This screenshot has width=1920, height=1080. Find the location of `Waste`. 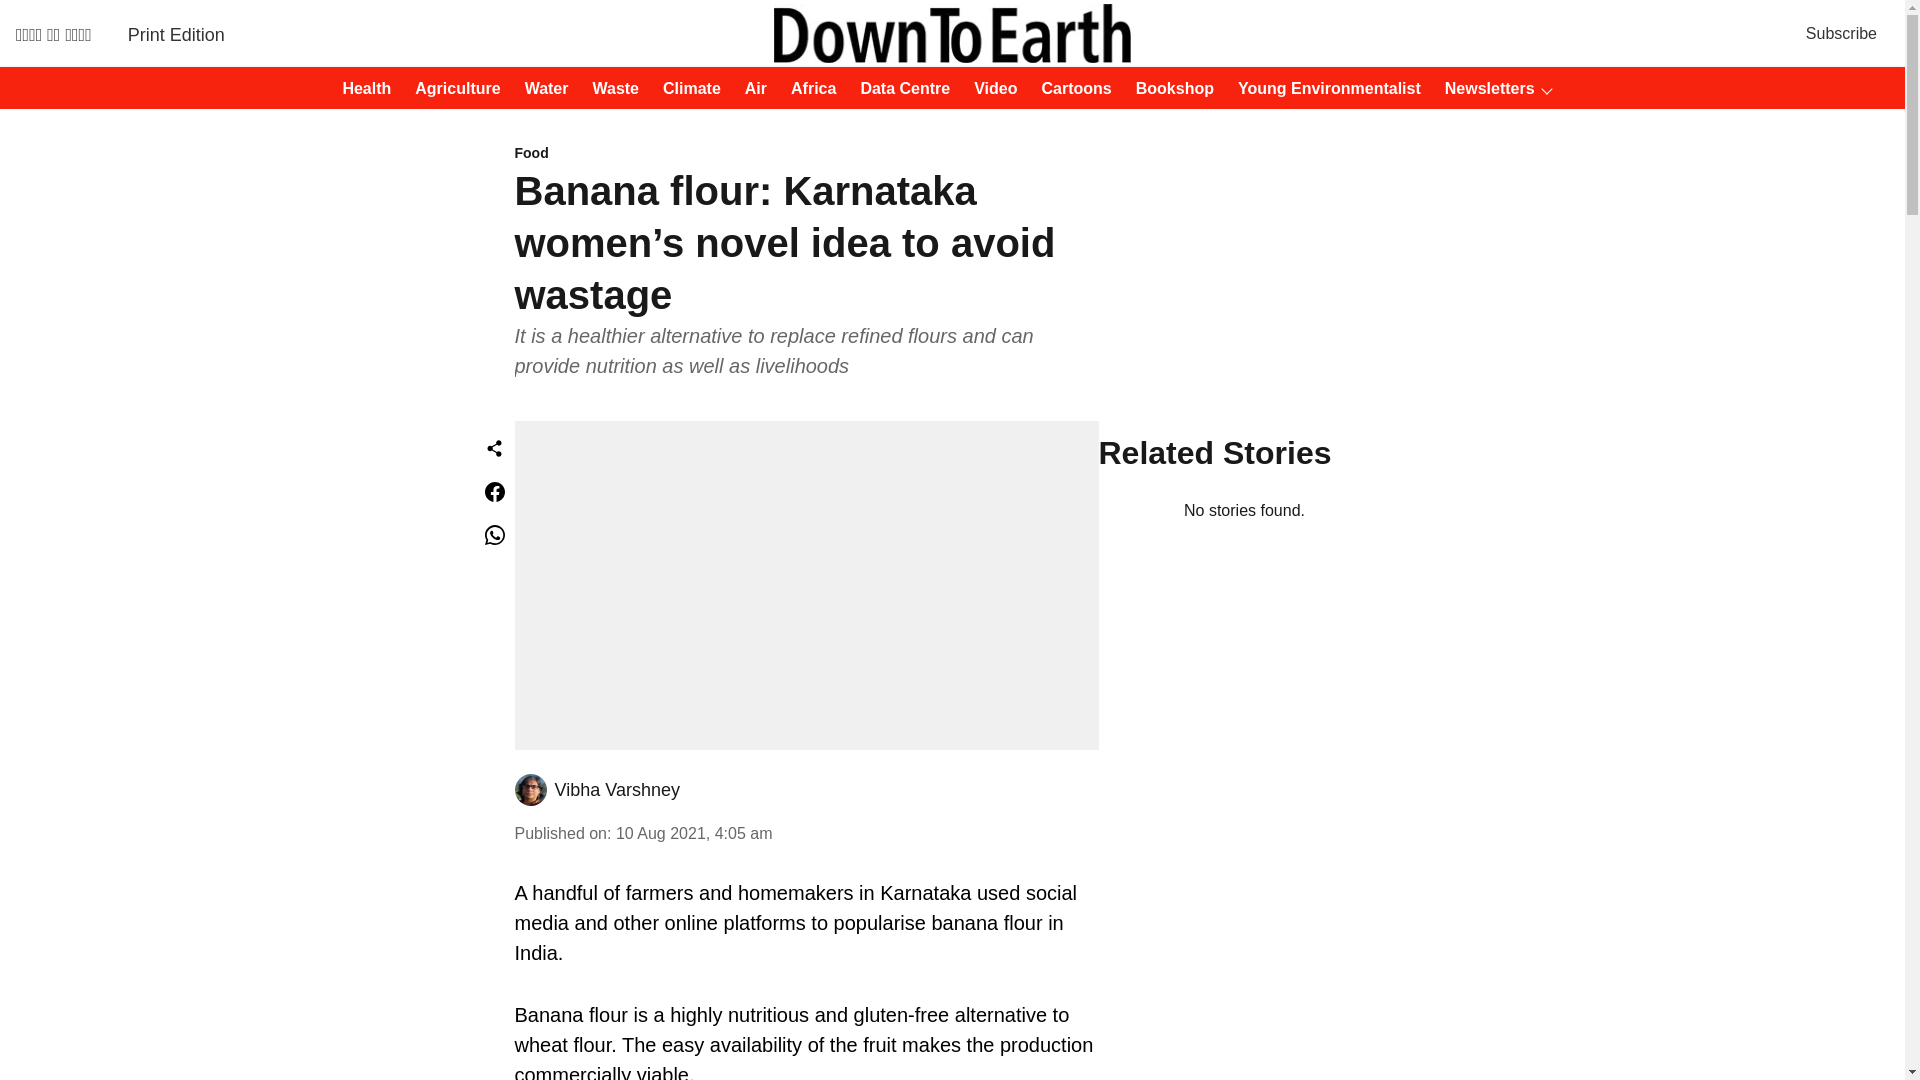

Waste is located at coordinates (609, 89).